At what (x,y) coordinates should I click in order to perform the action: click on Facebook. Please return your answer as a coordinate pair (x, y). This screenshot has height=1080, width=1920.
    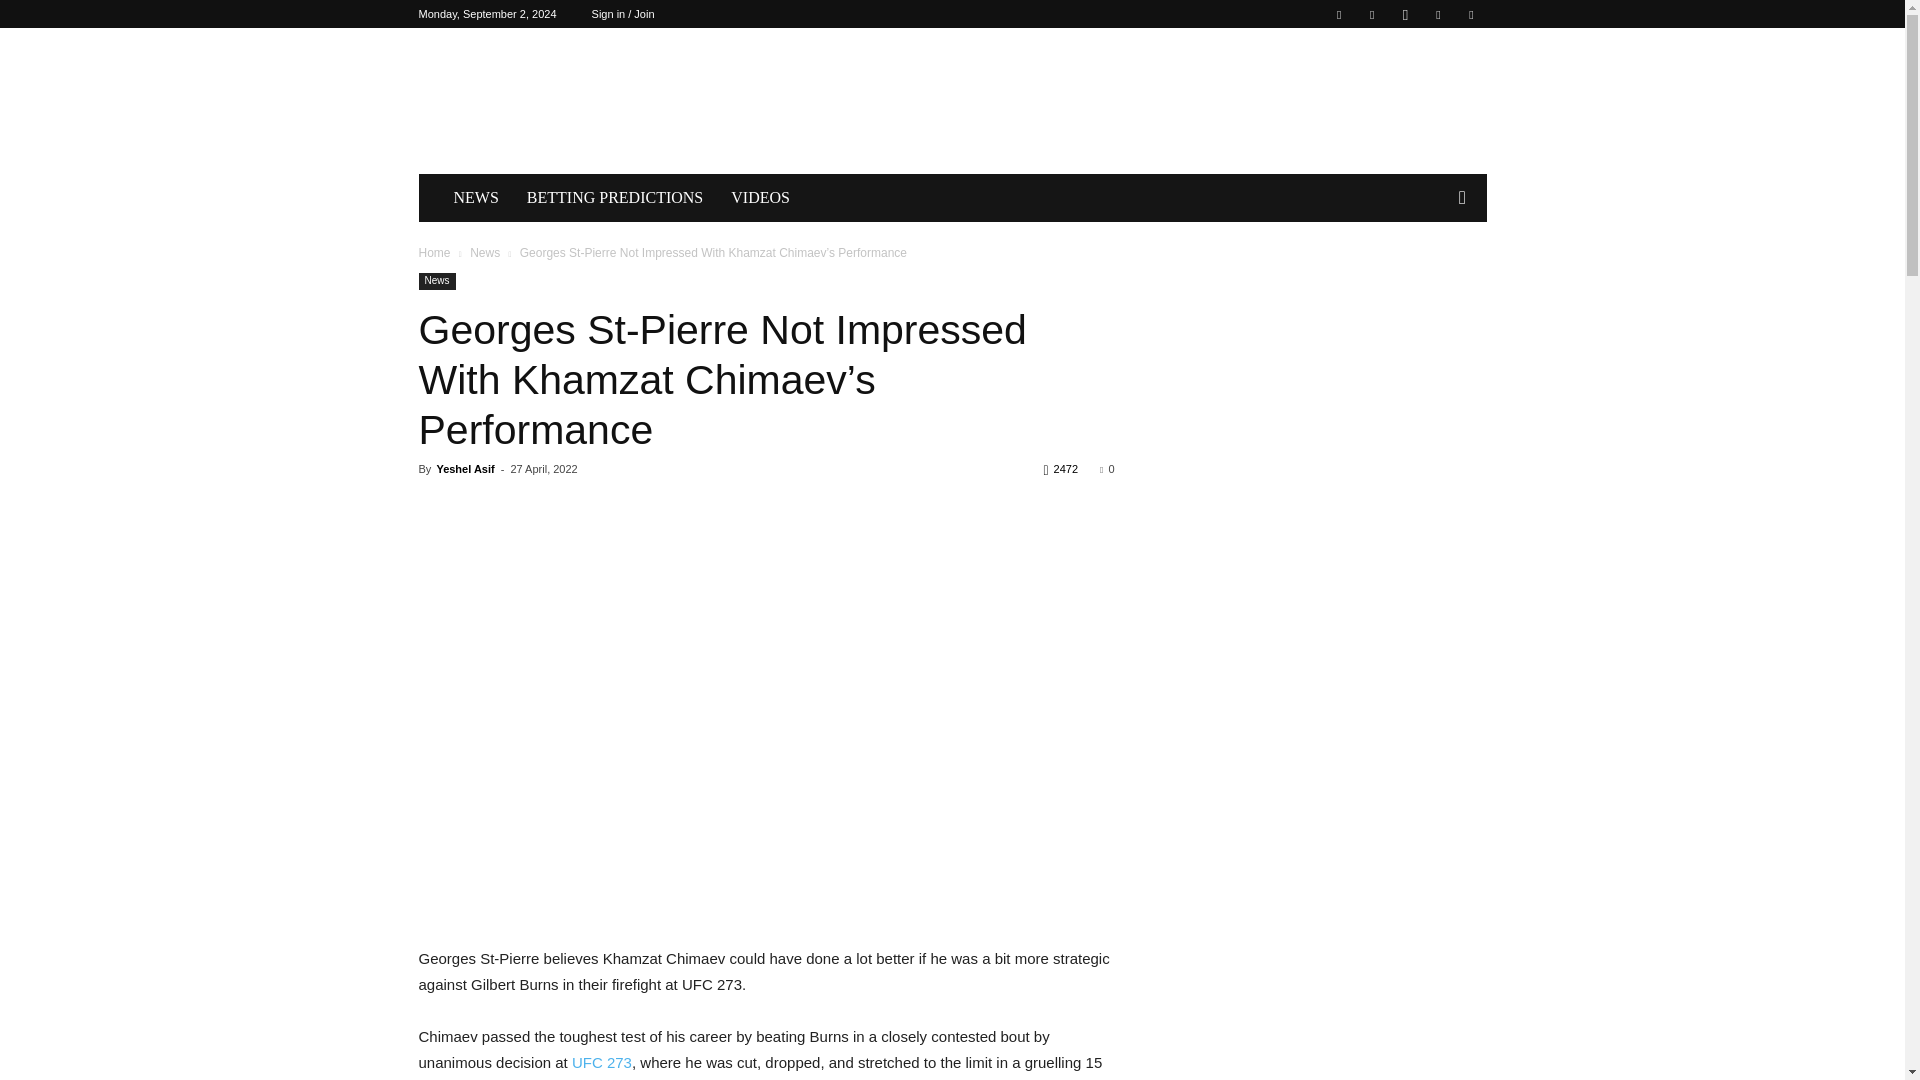
    Looking at the image, I should click on (1338, 14).